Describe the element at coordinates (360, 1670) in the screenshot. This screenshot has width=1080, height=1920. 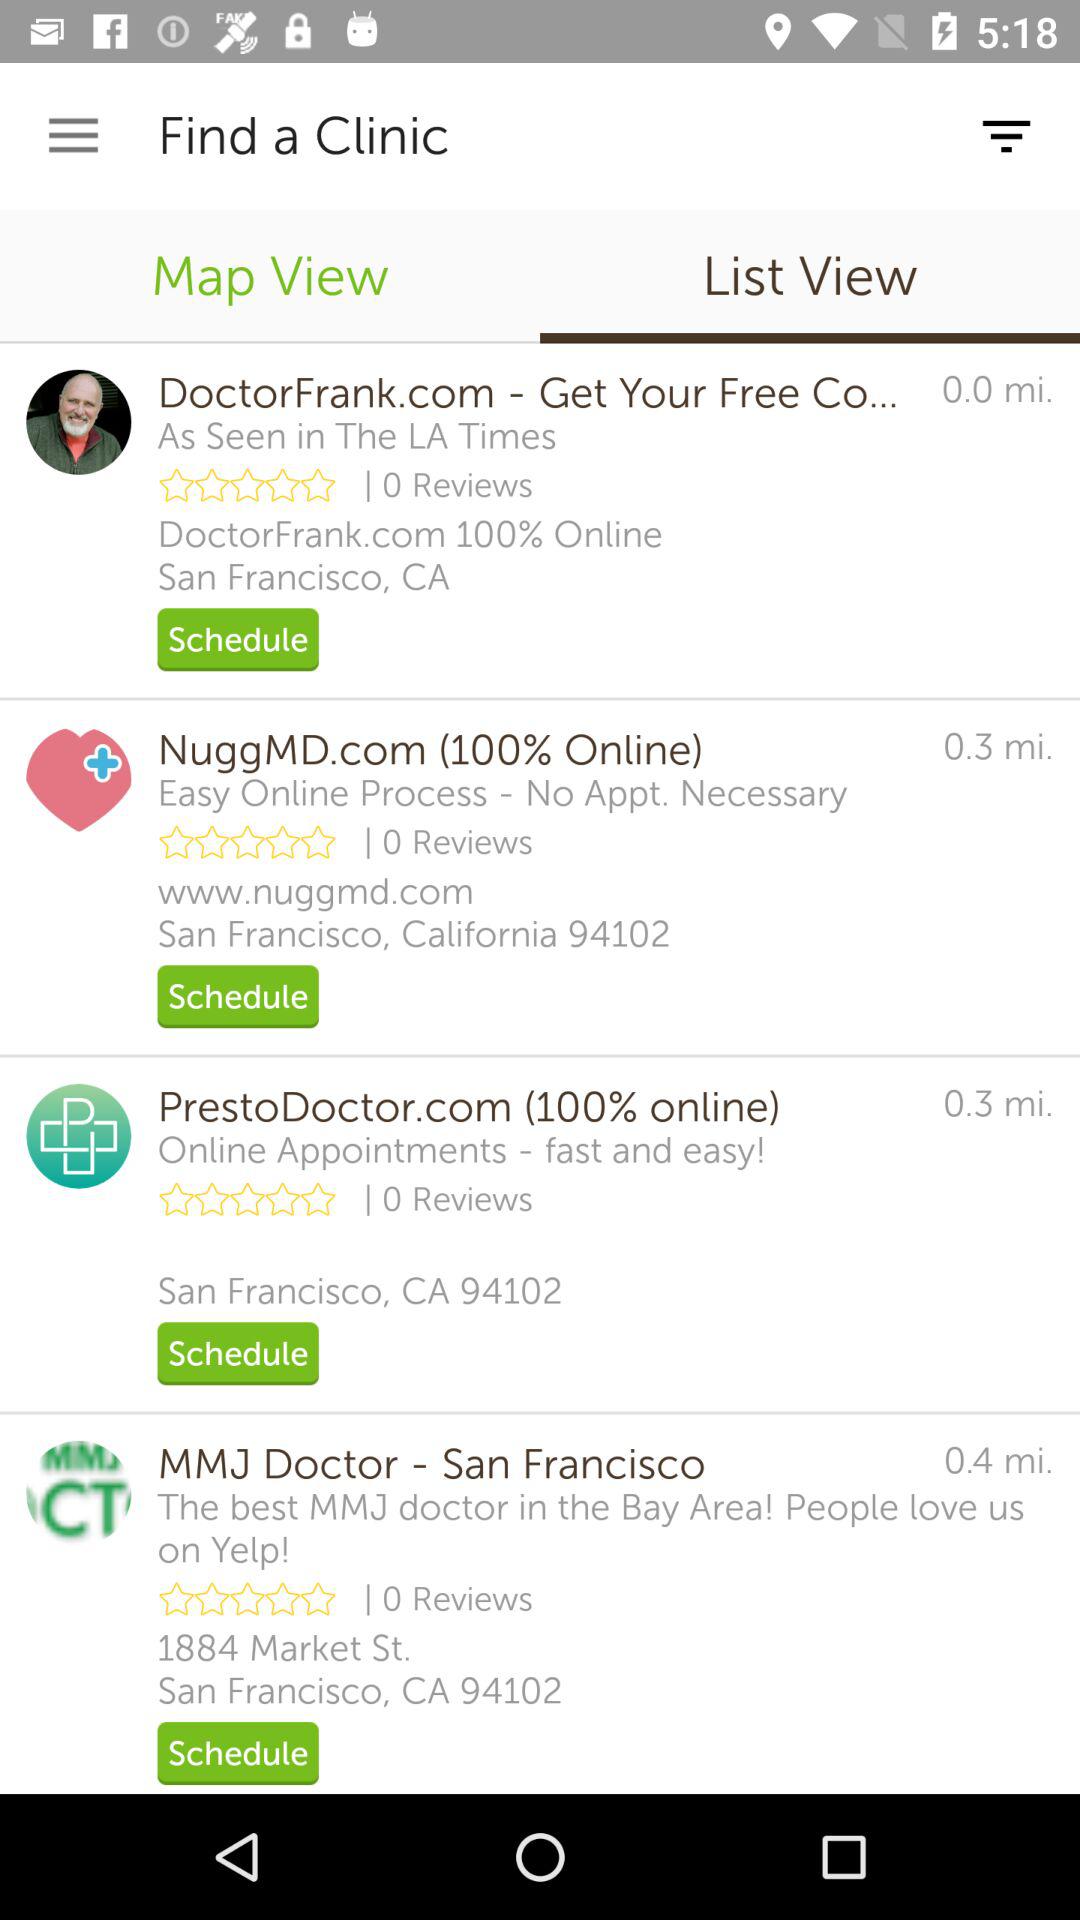
I see `open icon above schedule item` at that location.